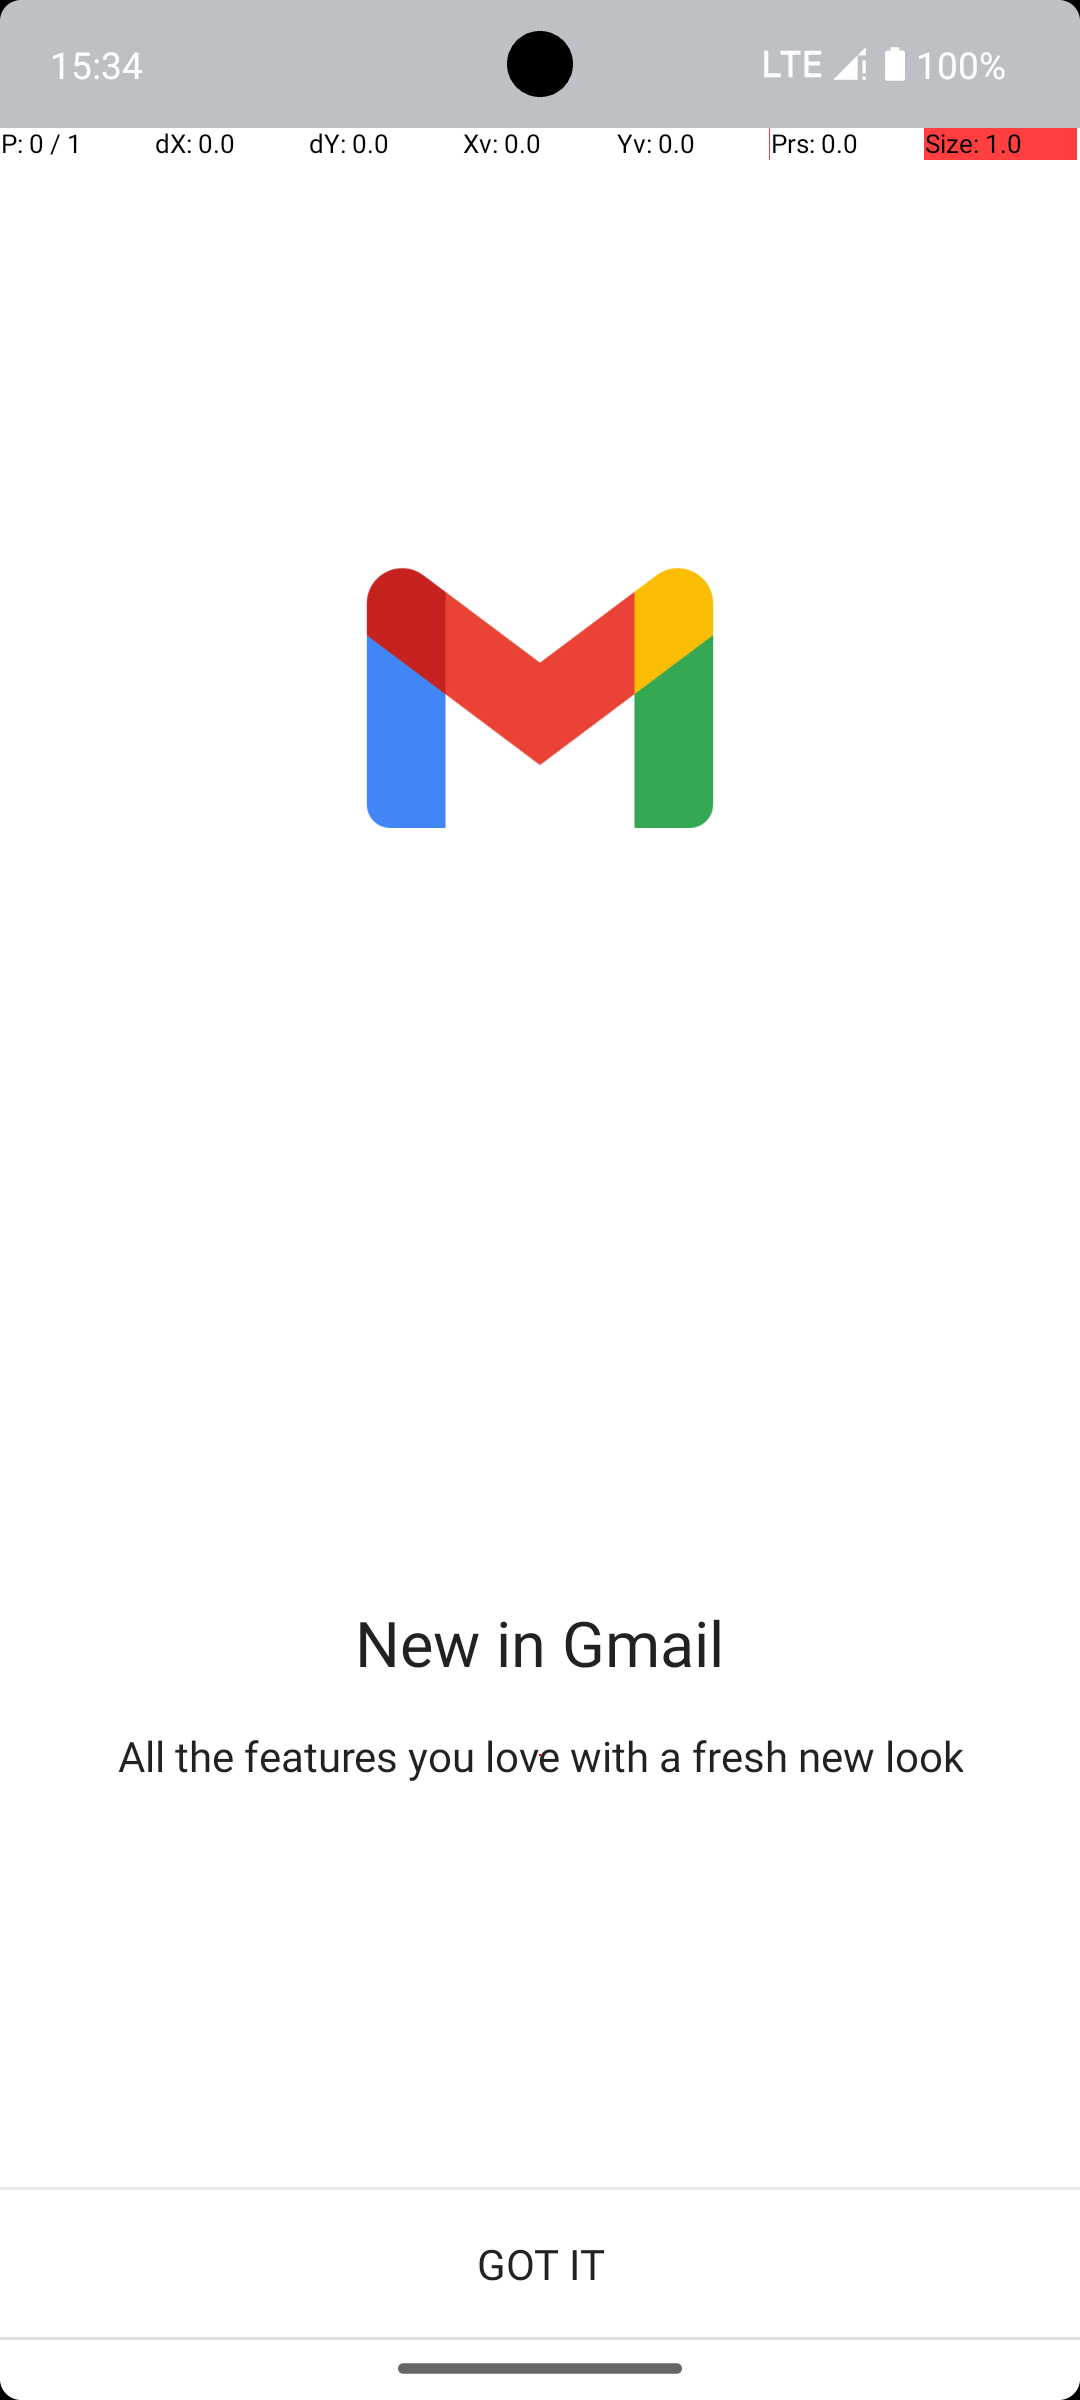 The image size is (1080, 2400). Describe the element at coordinates (540, 1642) in the screenshot. I see `New in Gmail` at that location.